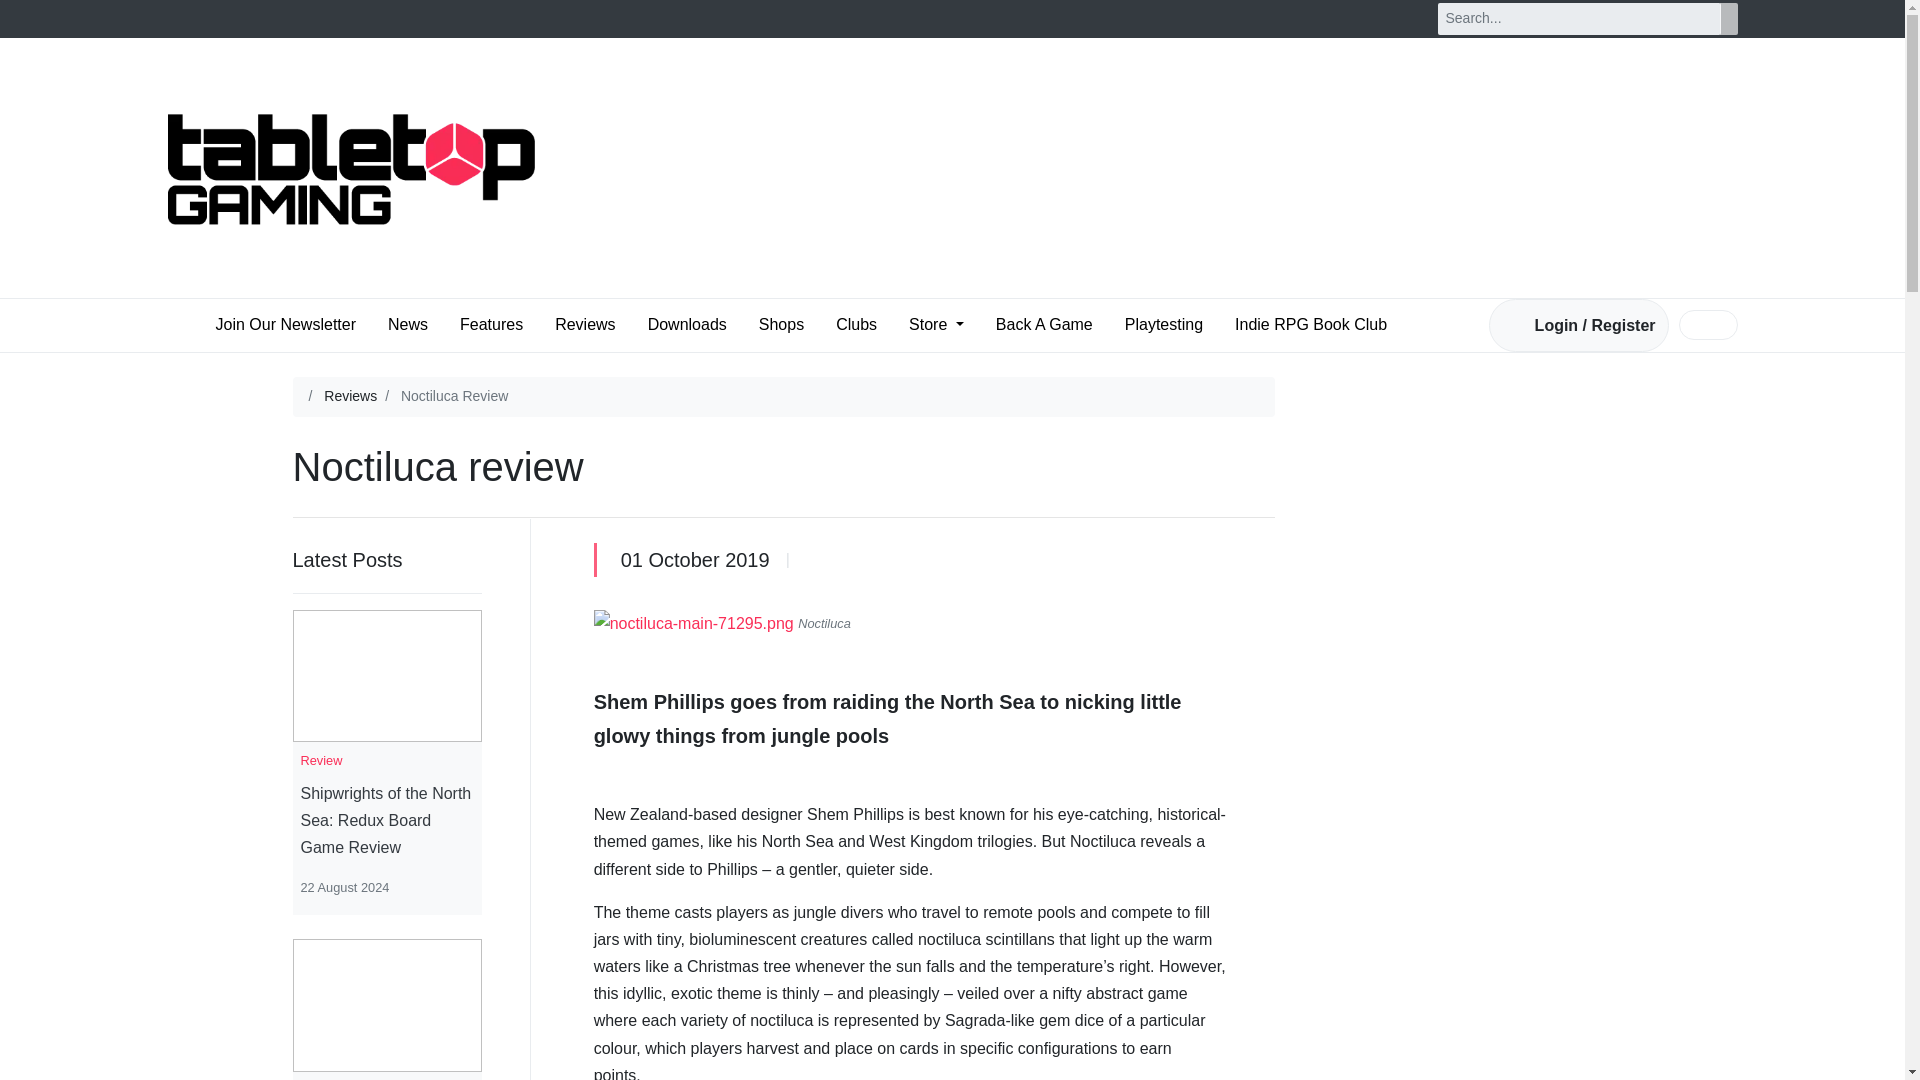 The image size is (1920, 1080). Describe the element at coordinates (408, 325) in the screenshot. I see `News` at that location.